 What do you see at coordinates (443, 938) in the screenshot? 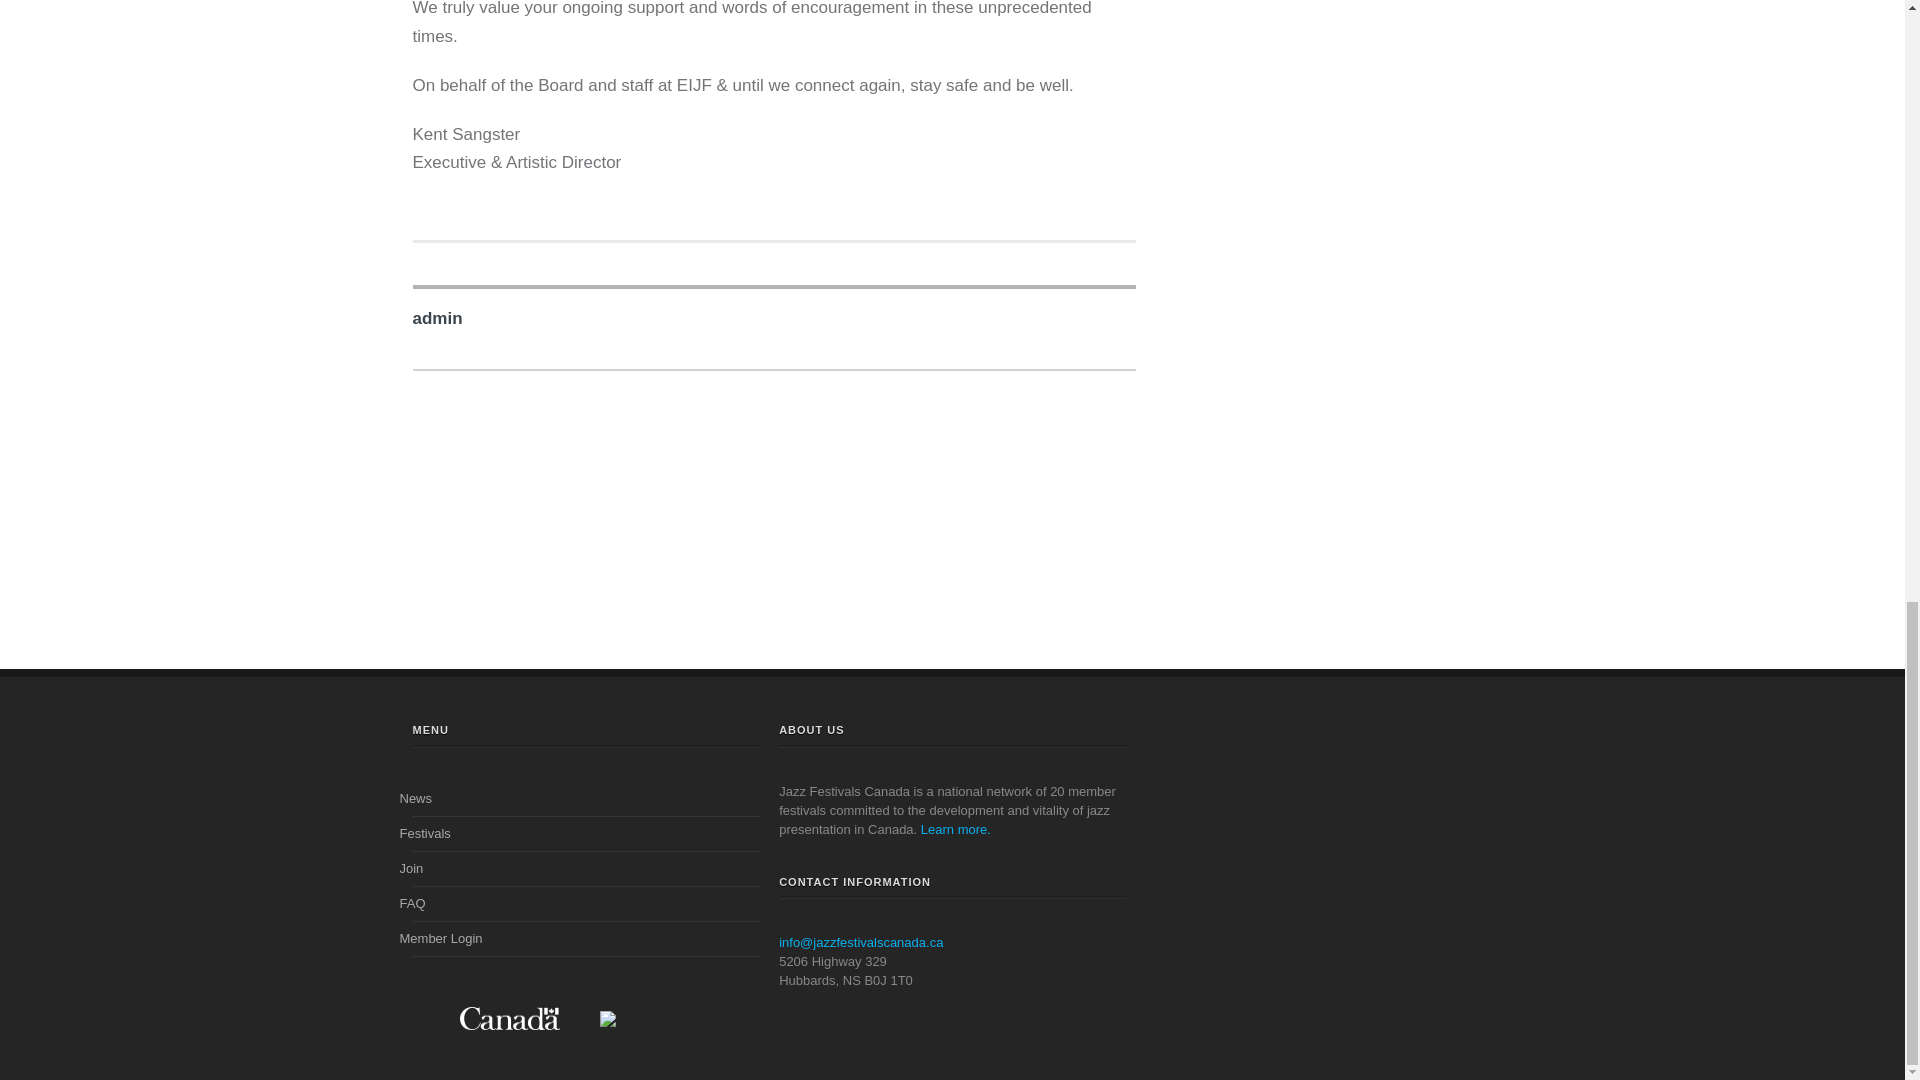
I see `Member Login` at bounding box center [443, 938].